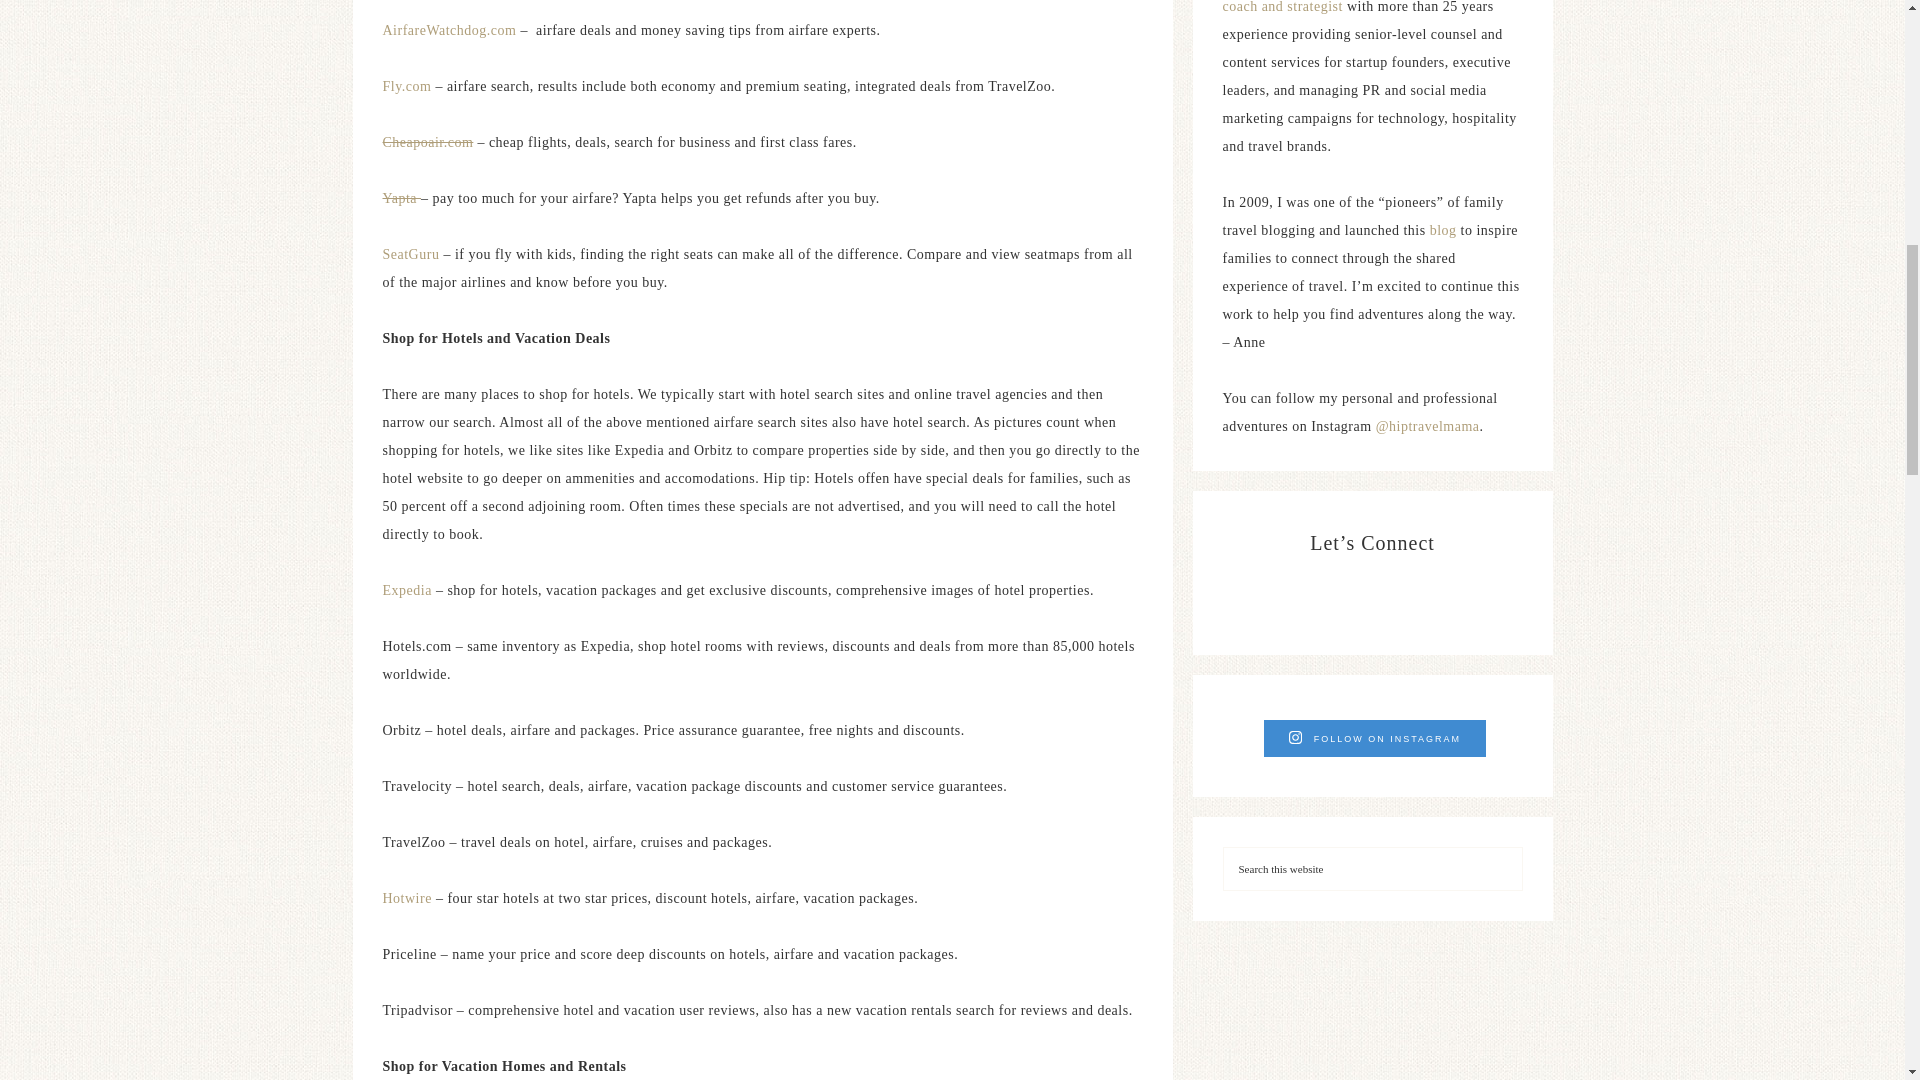 The image size is (1920, 1080). I want to click on Fly.com, so click(406, 86).